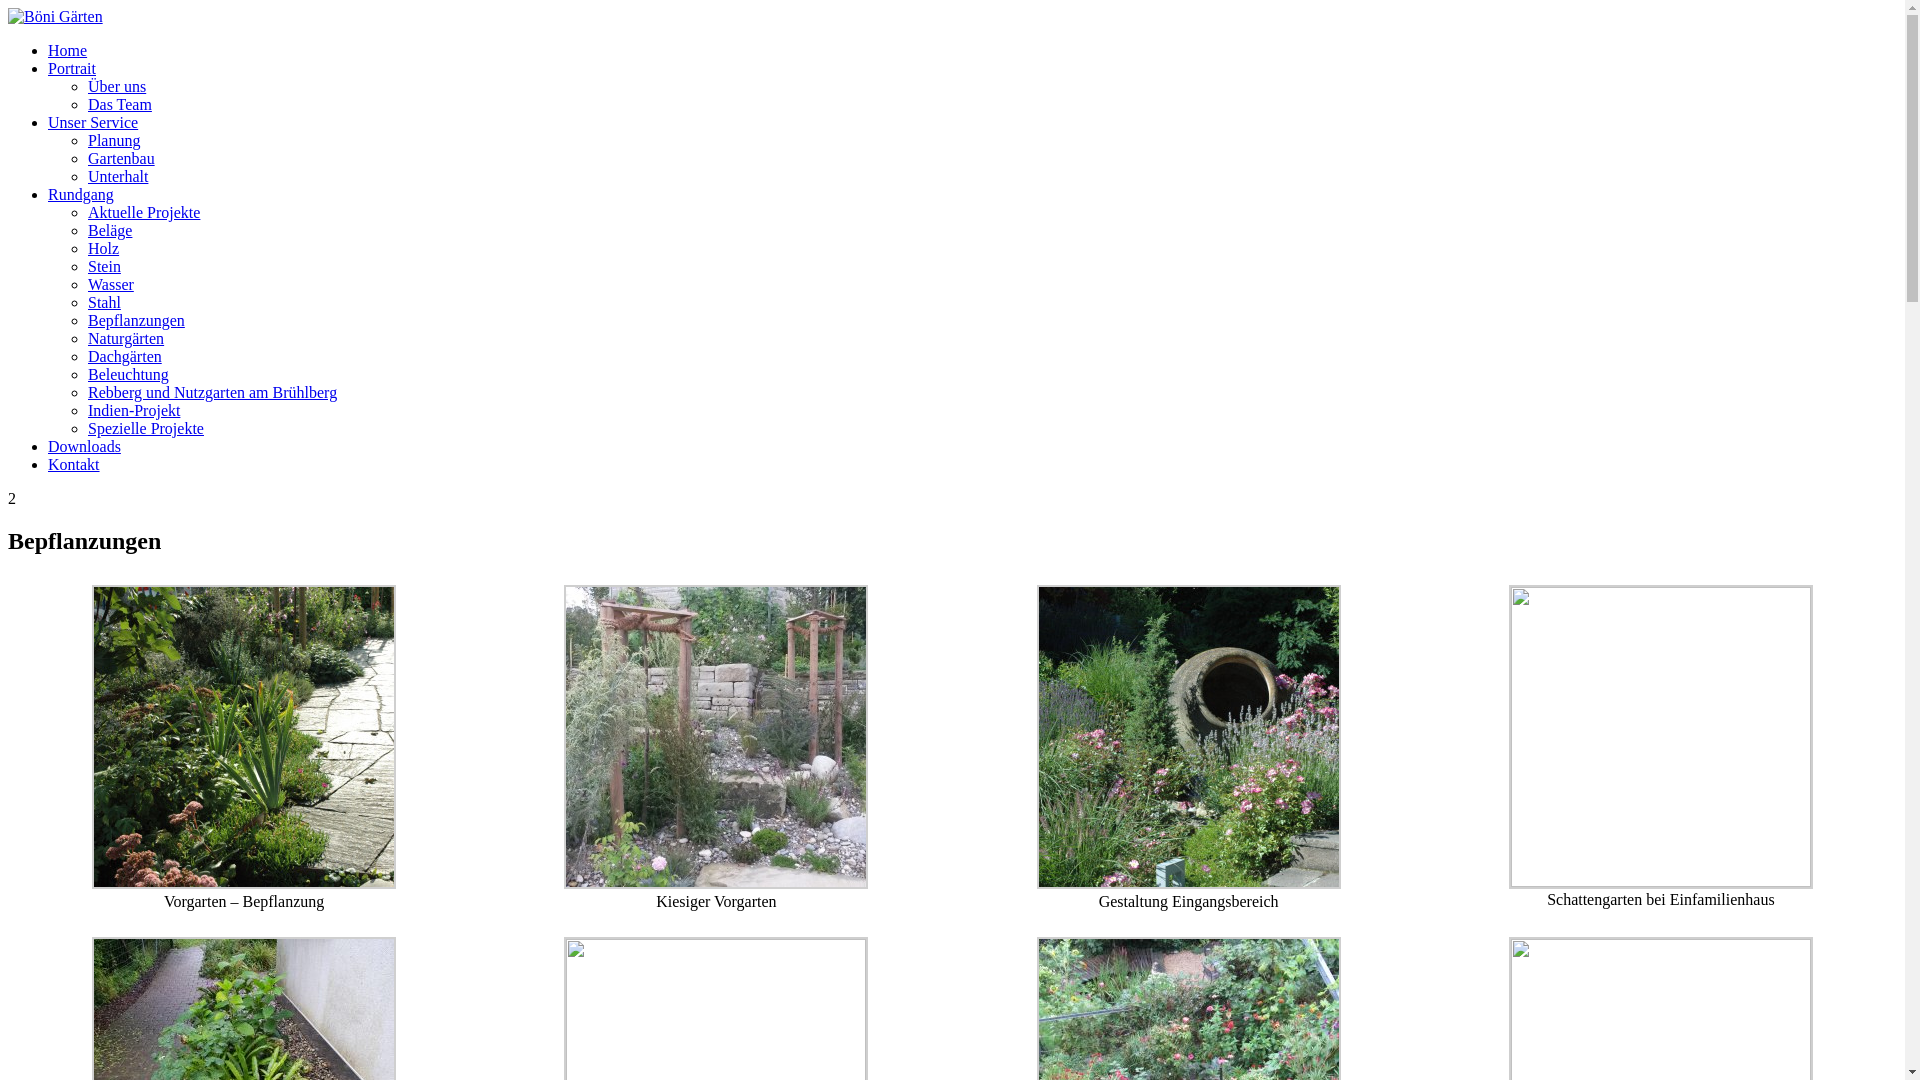 The width and height of the screenshot is (1920, 1080). Describe the element at coordinates (134, 410) in the screenshot. I see `Indien-Projekt` at that location.